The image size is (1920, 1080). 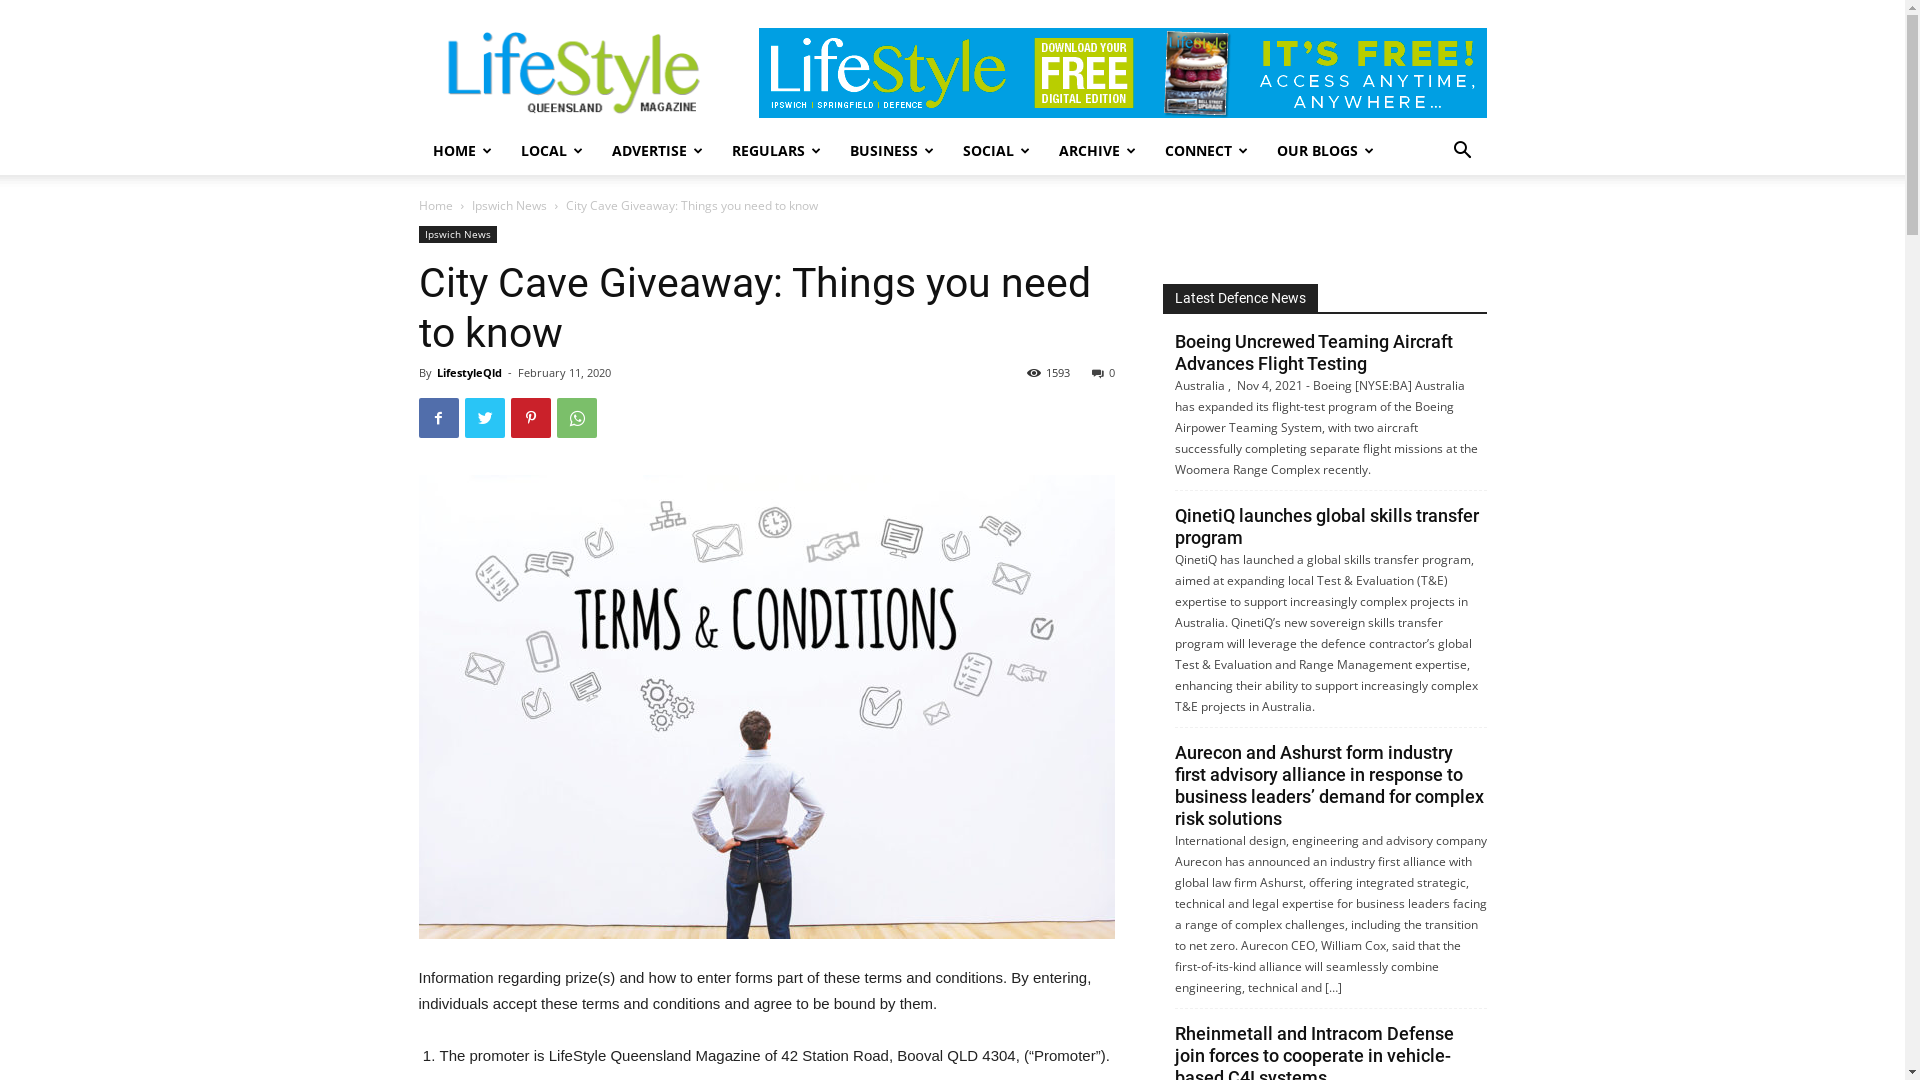 What do you see at coordinates (1313, 356) in the screenshot?
I see `Boeing Uncrewed Teaming Aircraft Advances Flight Testing` at bounding box center [1313, 356].